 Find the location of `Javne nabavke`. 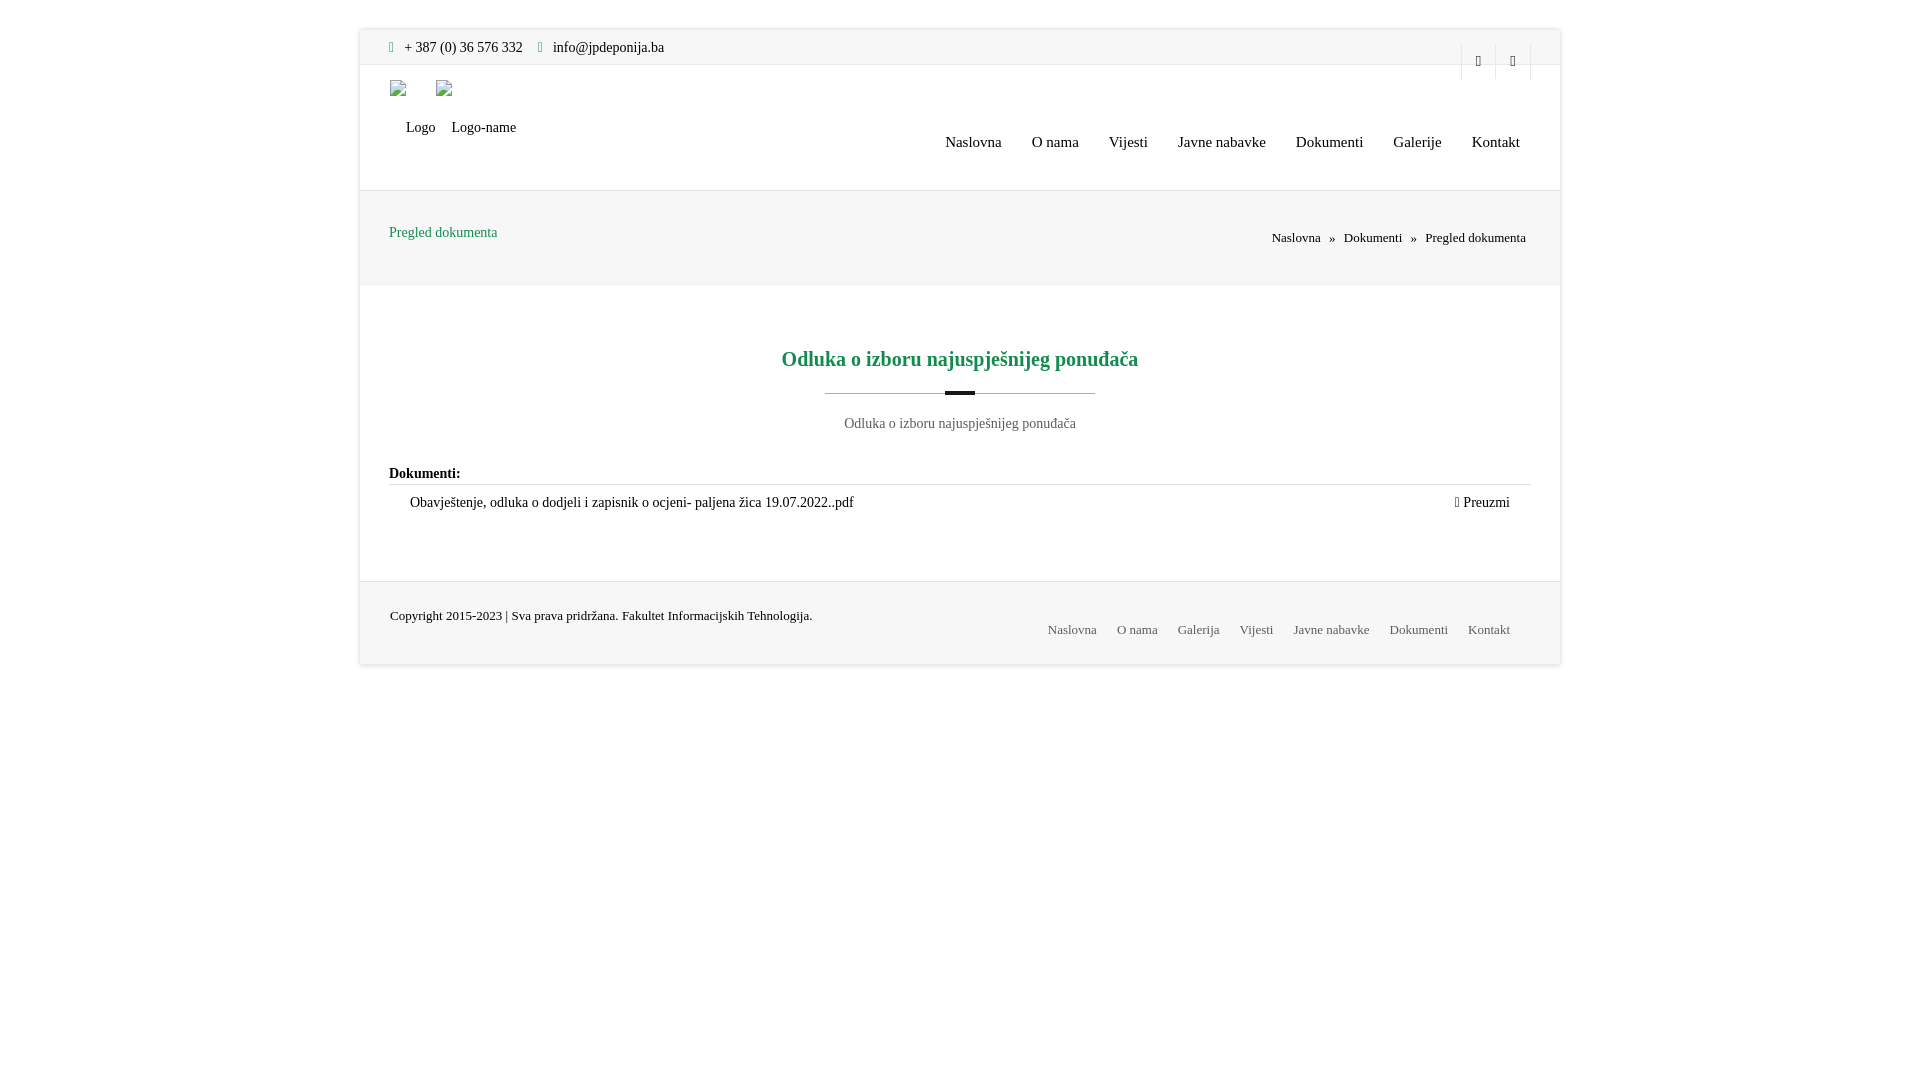

Javne nabavke is located at coordinates (1222, 142).